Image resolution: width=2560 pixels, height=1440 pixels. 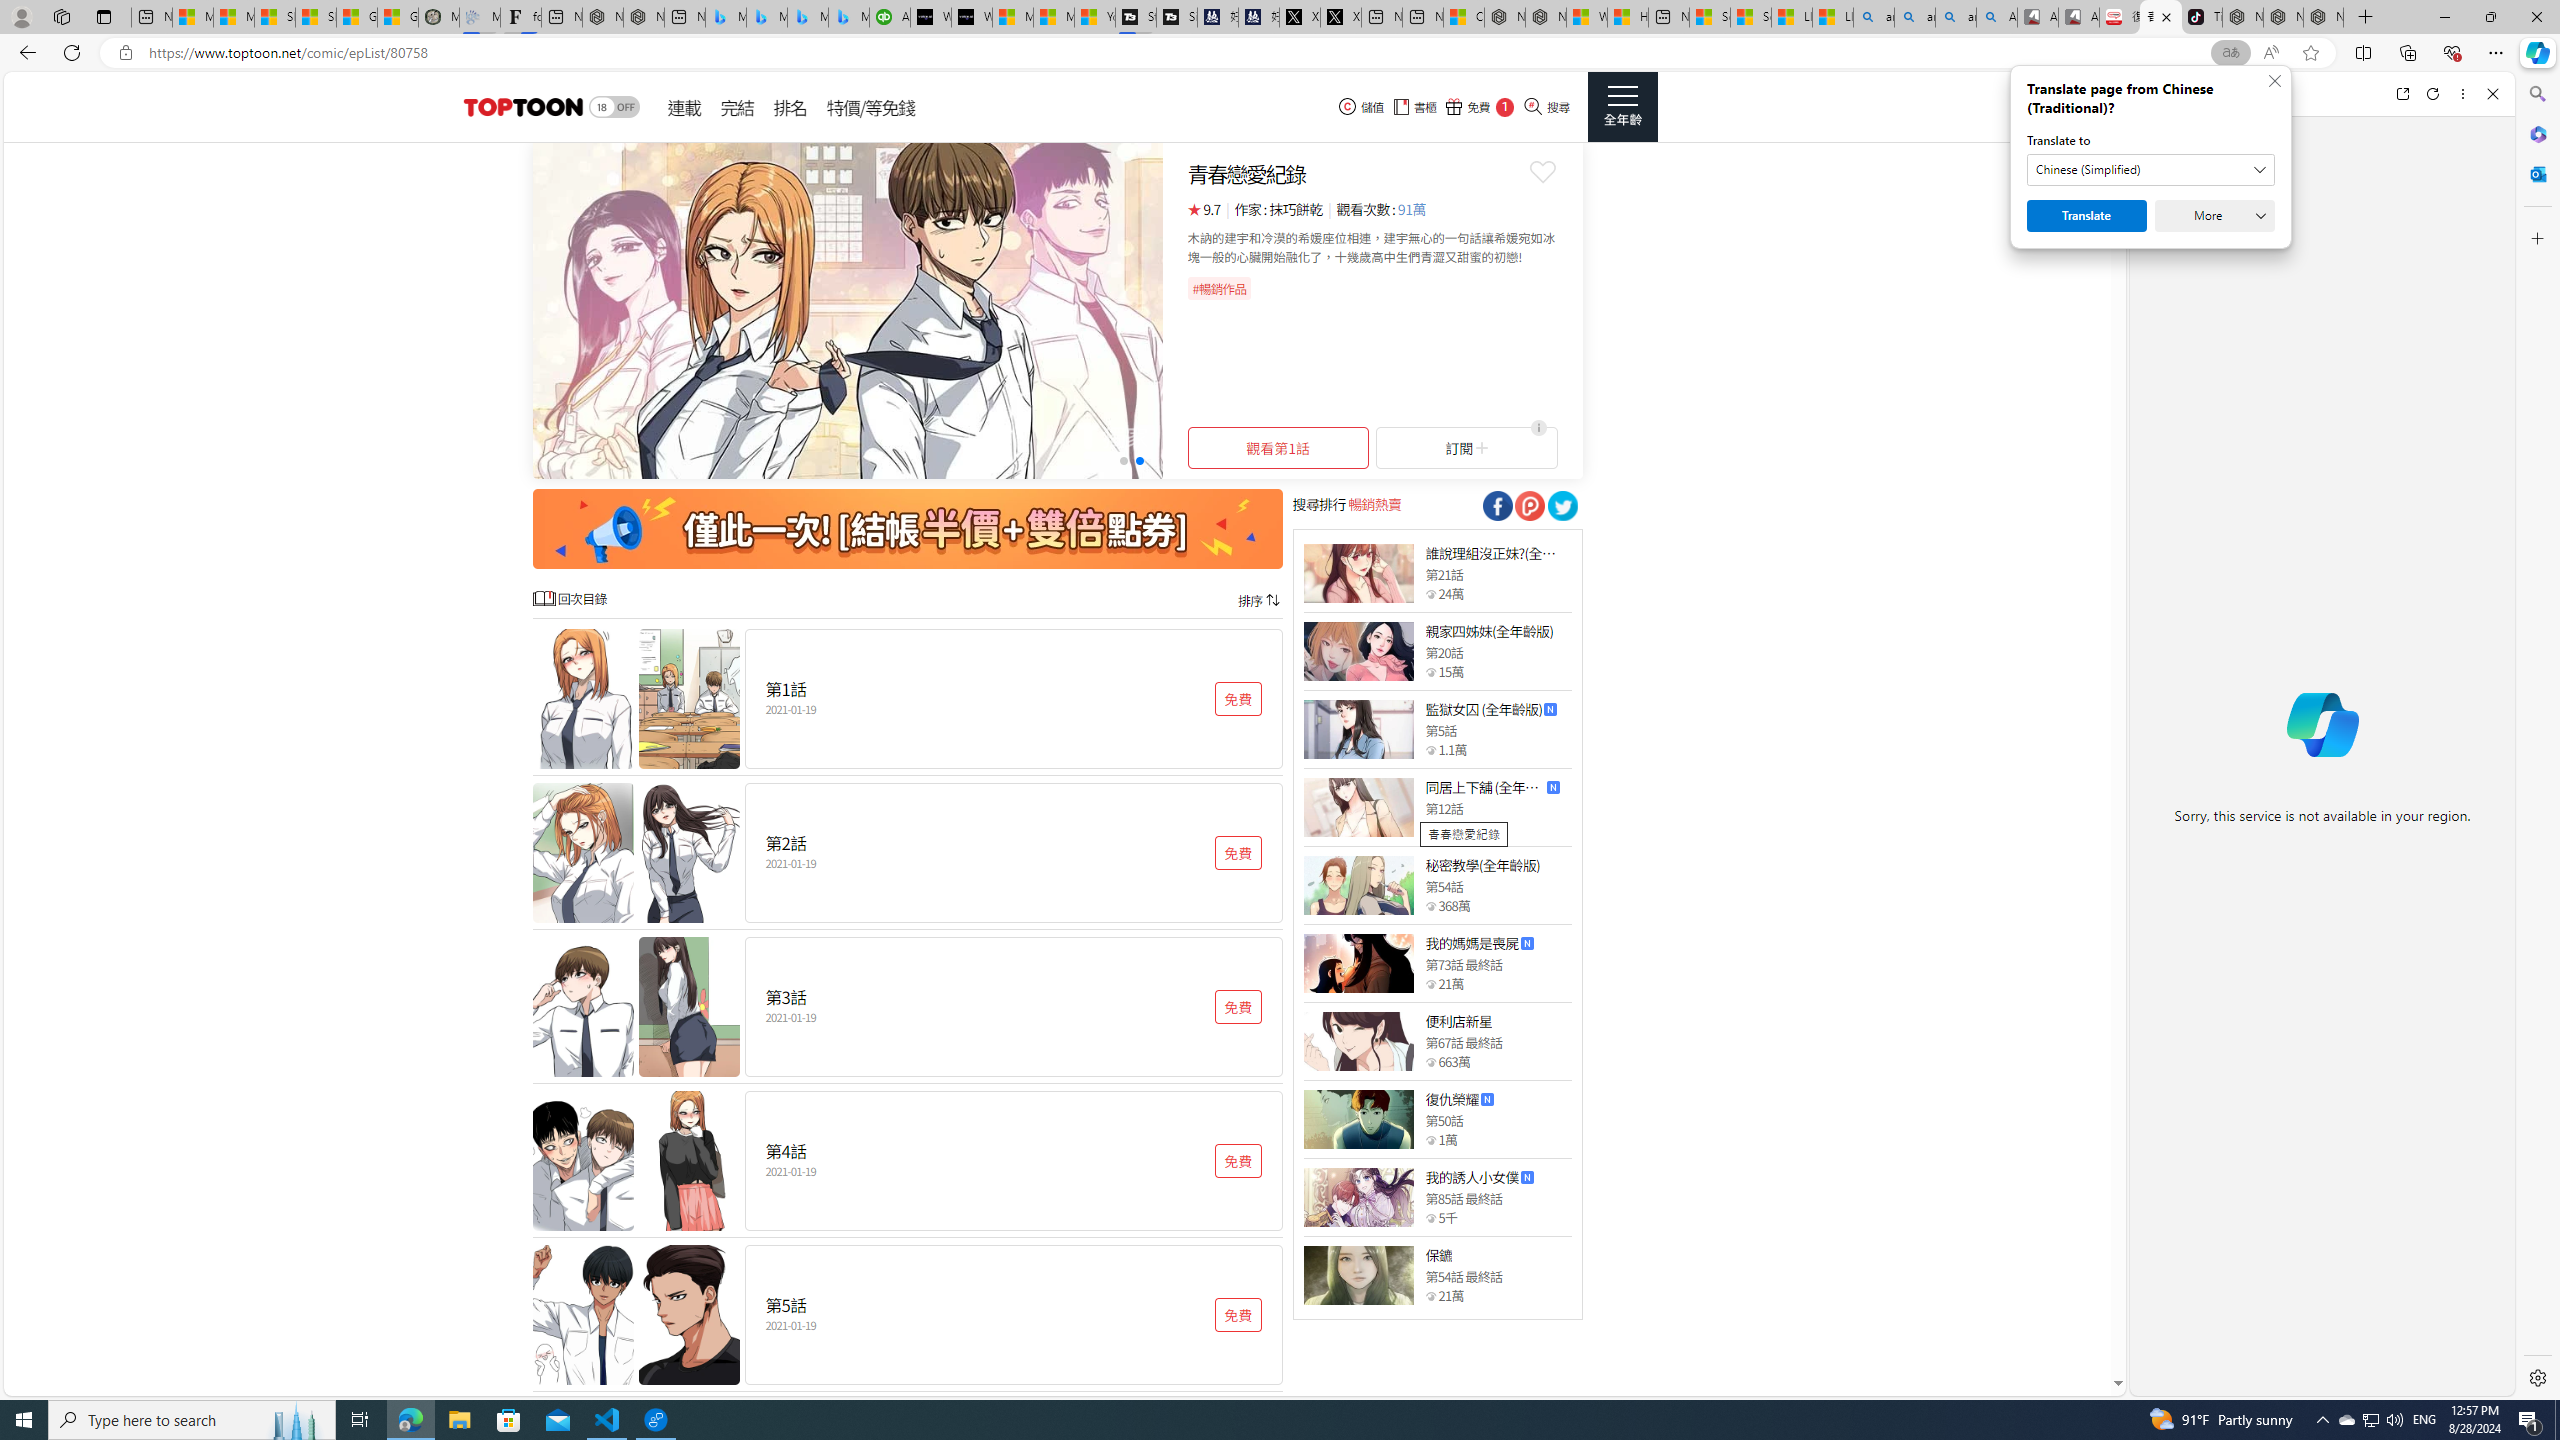 I want to click on Outlook, so click(x=2536, y=173).